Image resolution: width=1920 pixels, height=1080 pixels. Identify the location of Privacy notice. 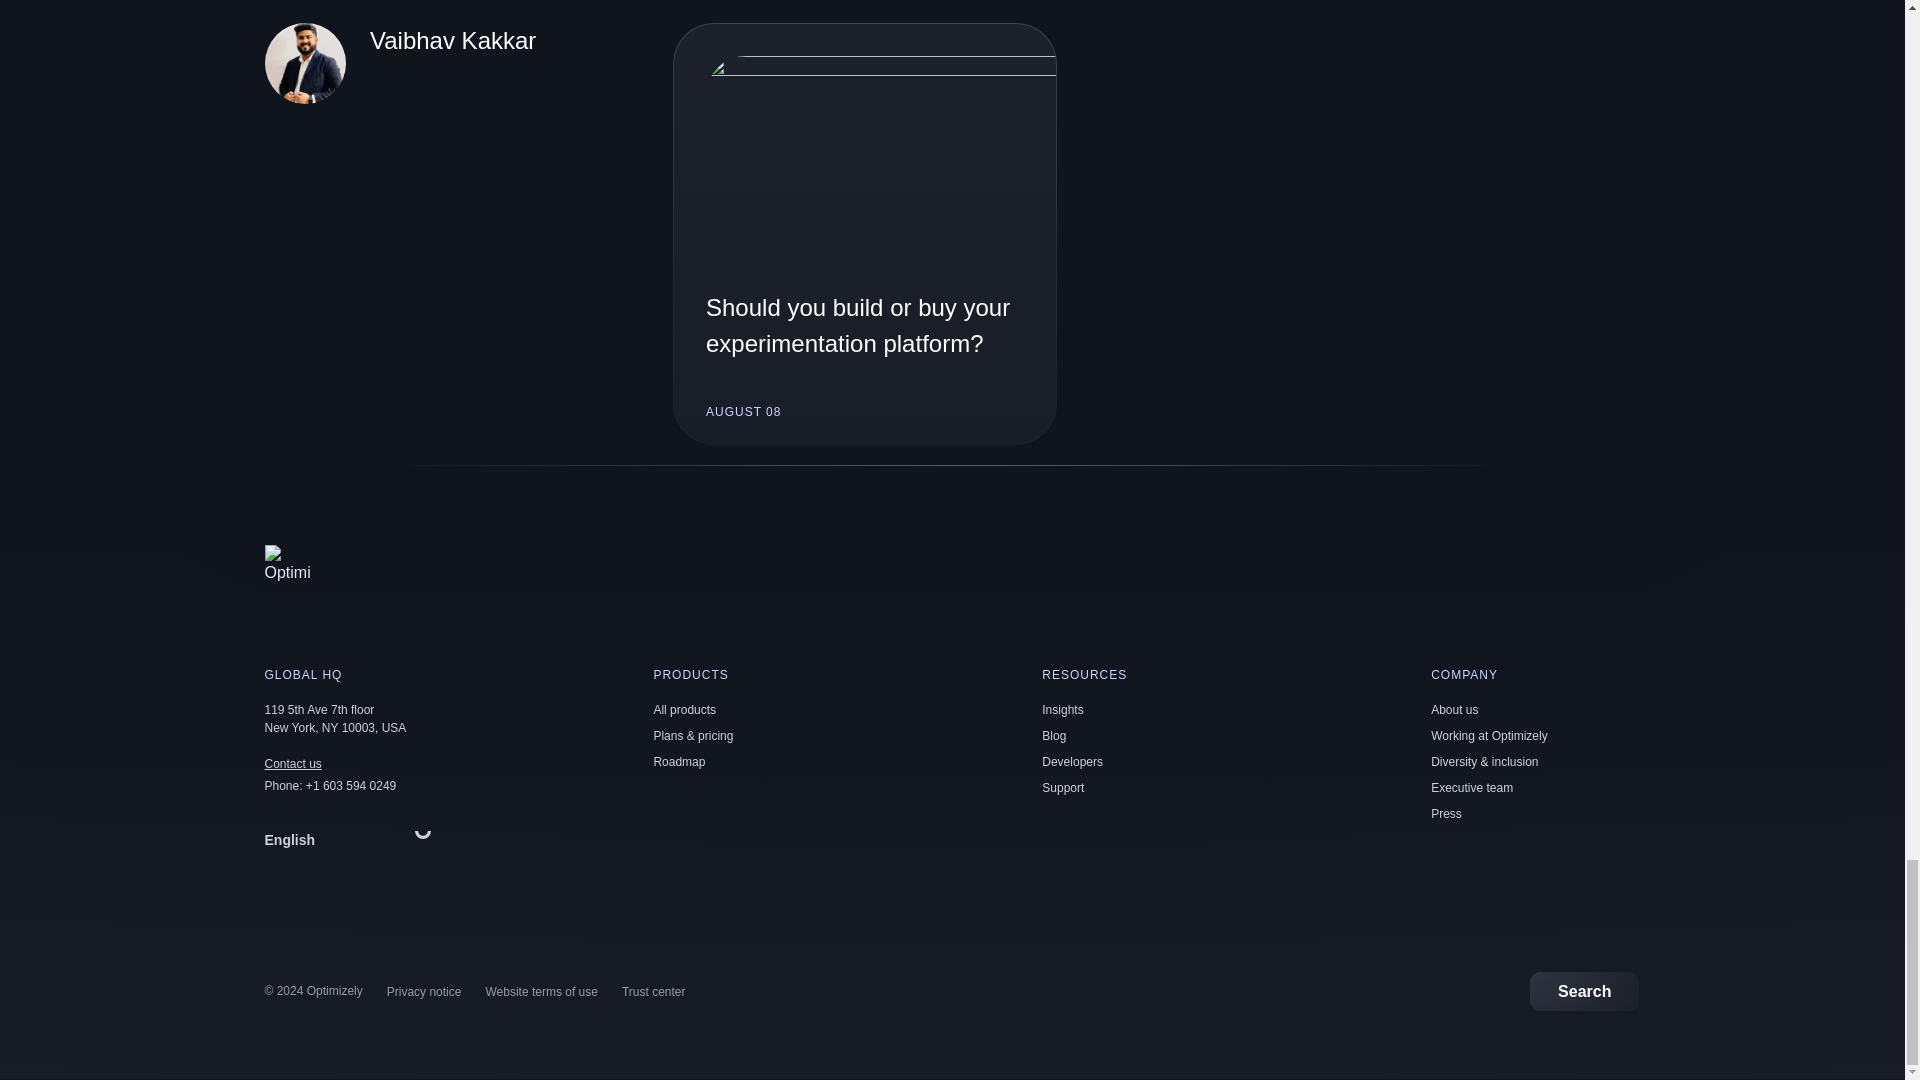
(424, 992).